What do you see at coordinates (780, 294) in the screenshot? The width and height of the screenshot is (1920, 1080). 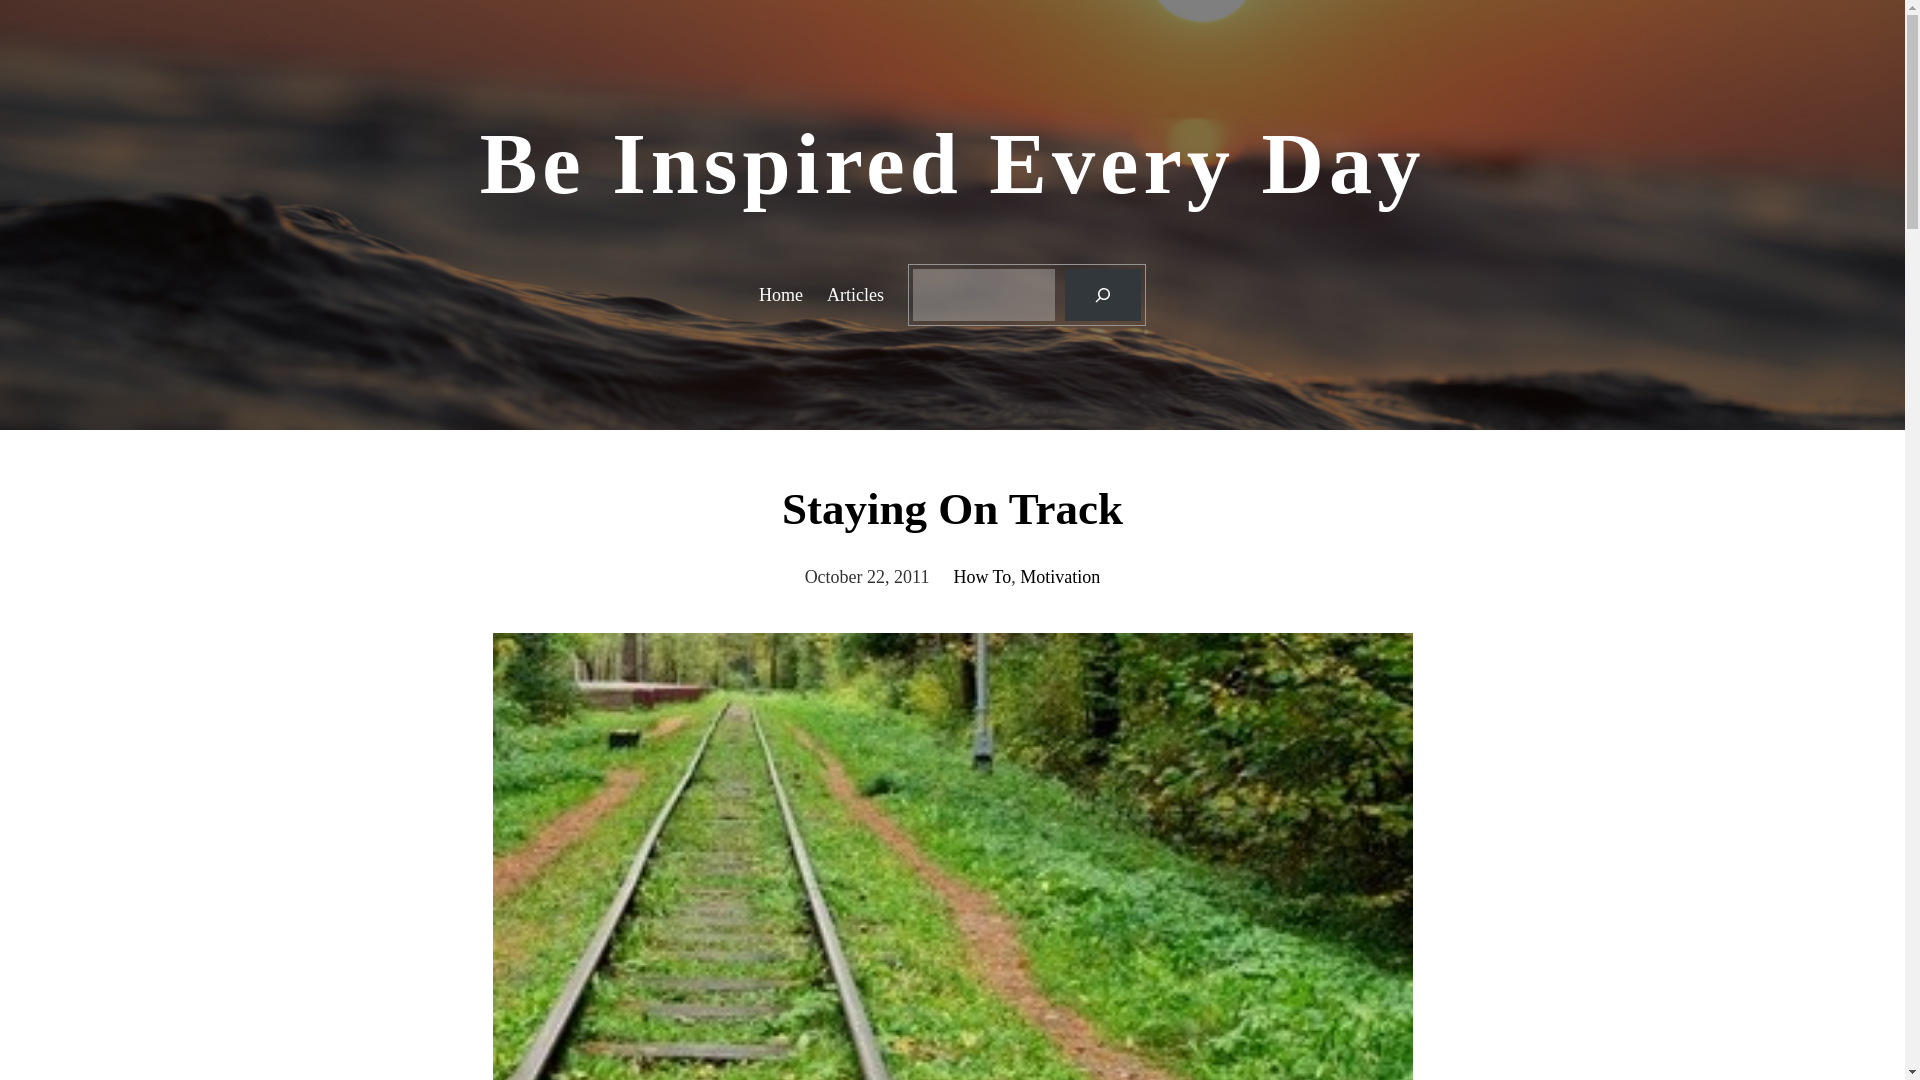 I see `Home` at bounding box center [780, 294].